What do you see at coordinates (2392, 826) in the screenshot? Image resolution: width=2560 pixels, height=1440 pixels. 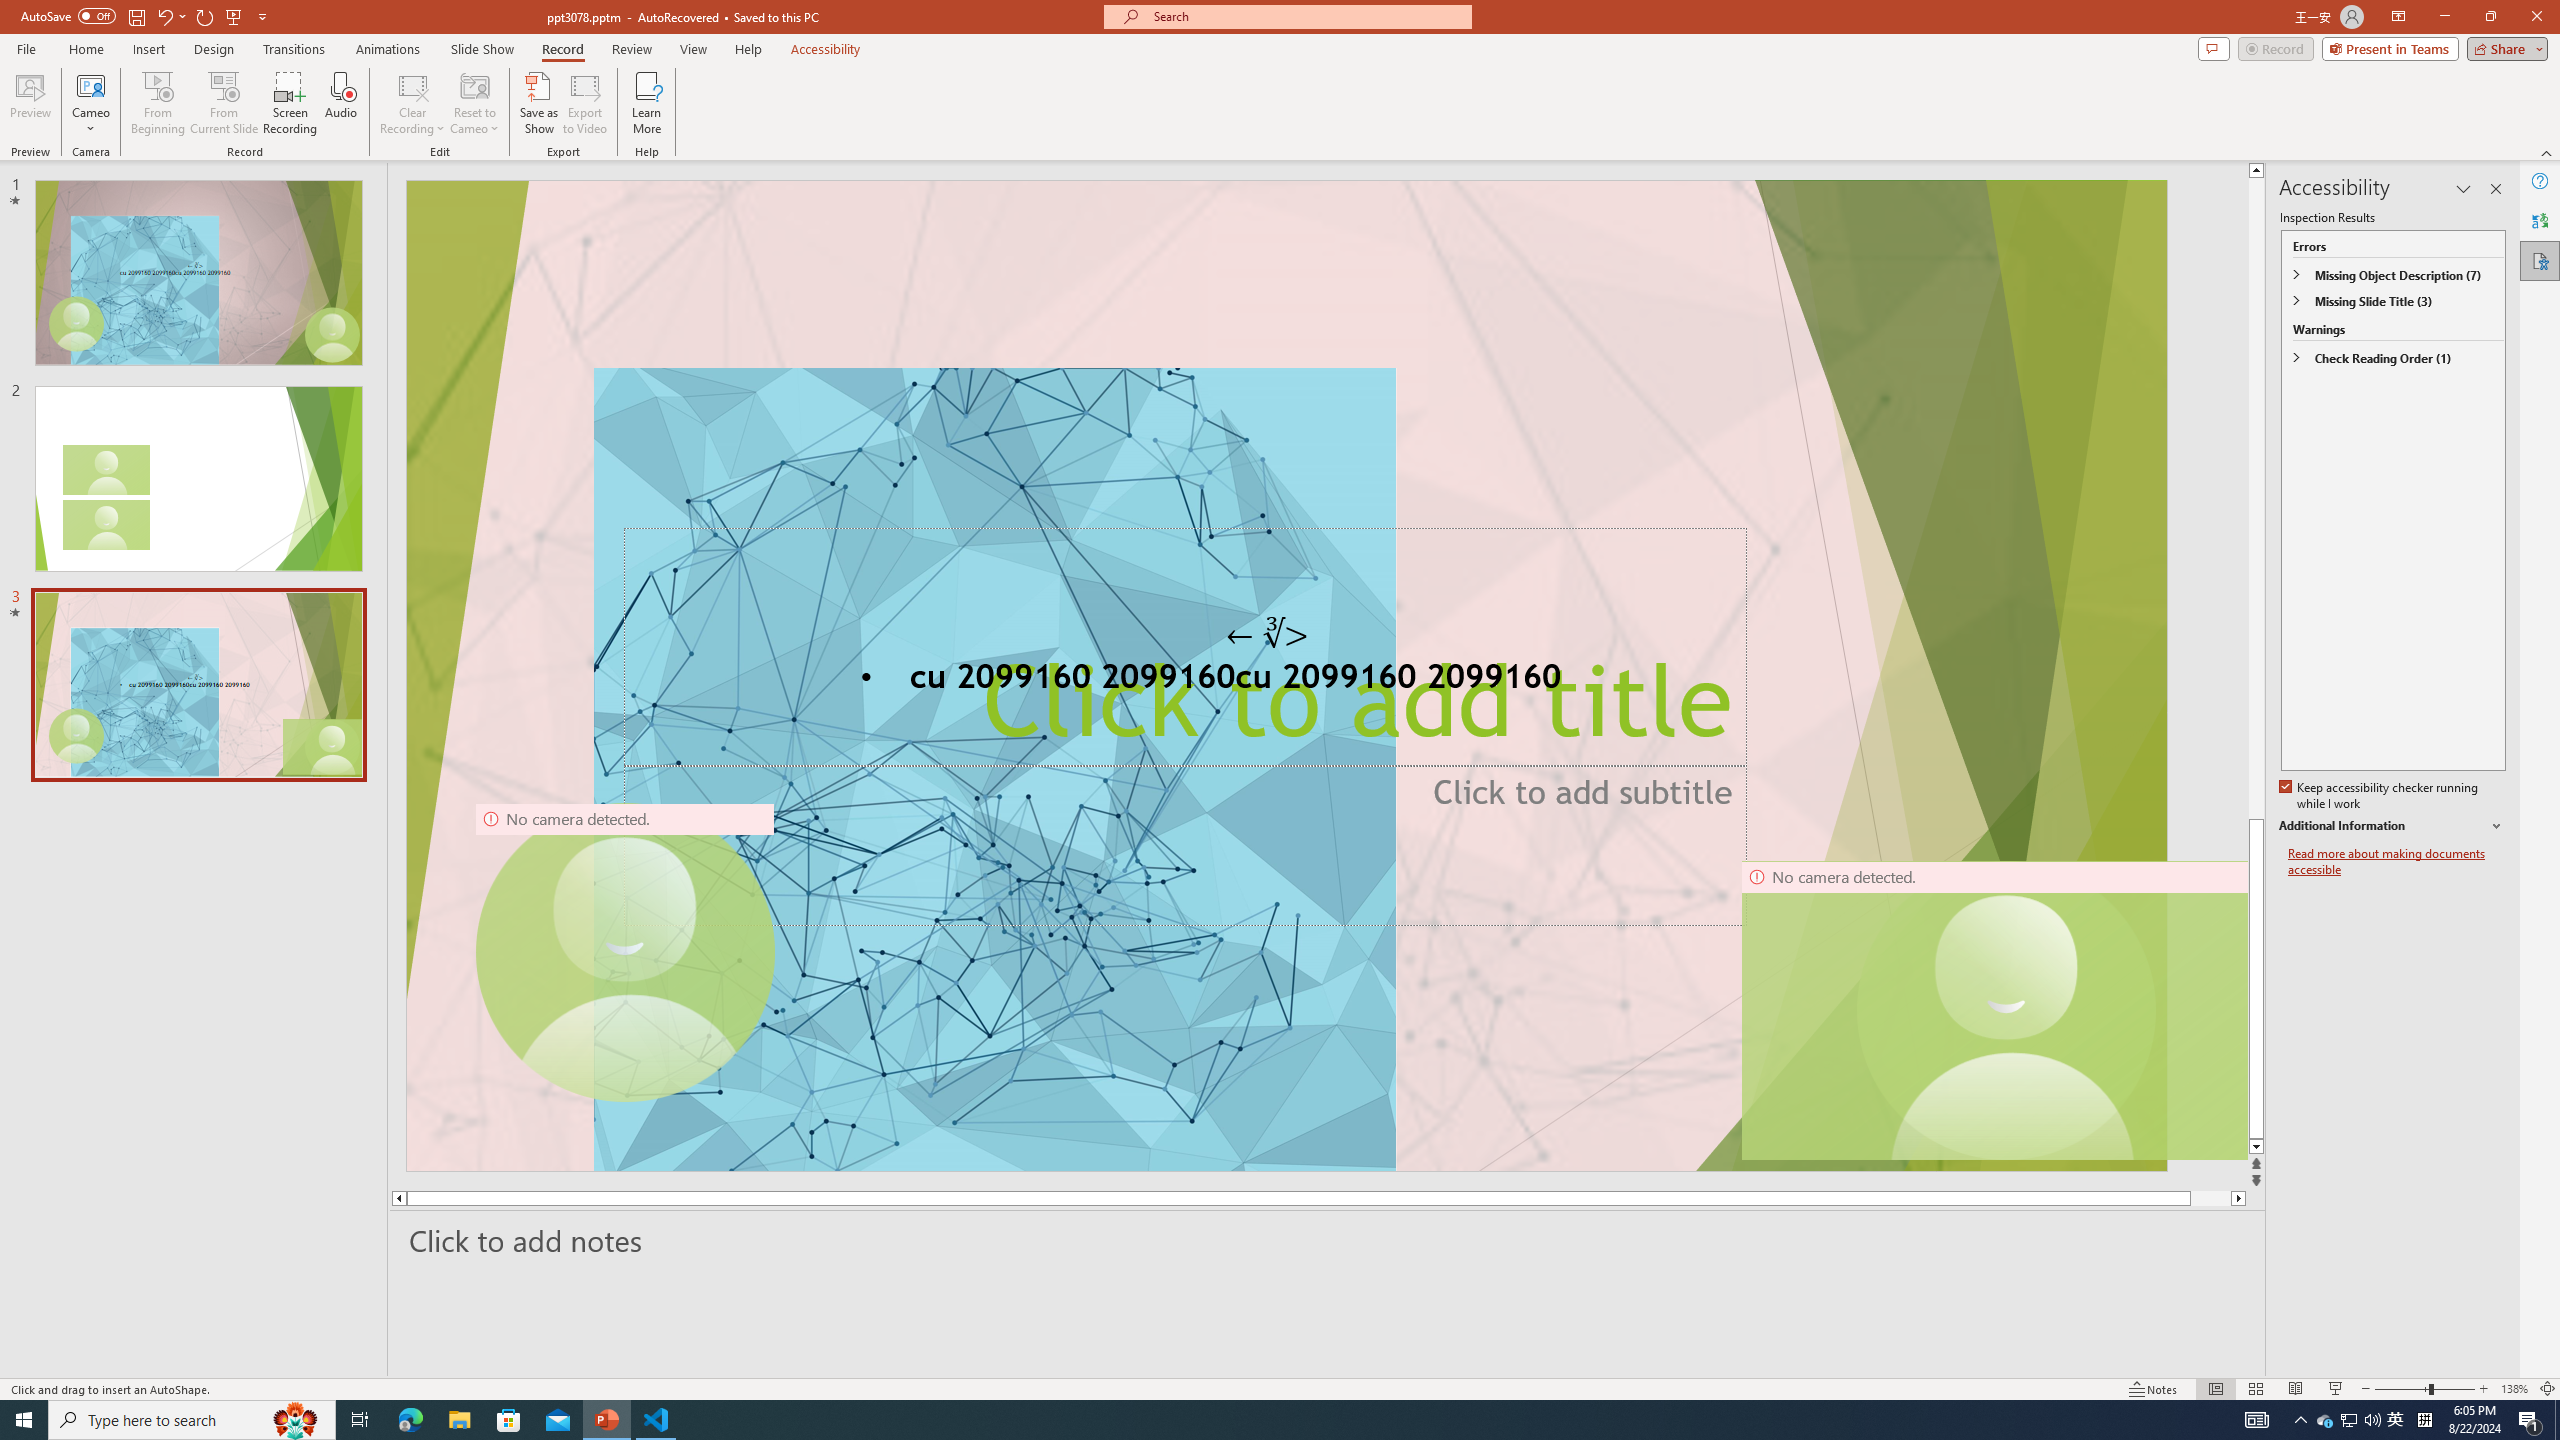 I see `Additional Information` at bounding box center [2392, 826].